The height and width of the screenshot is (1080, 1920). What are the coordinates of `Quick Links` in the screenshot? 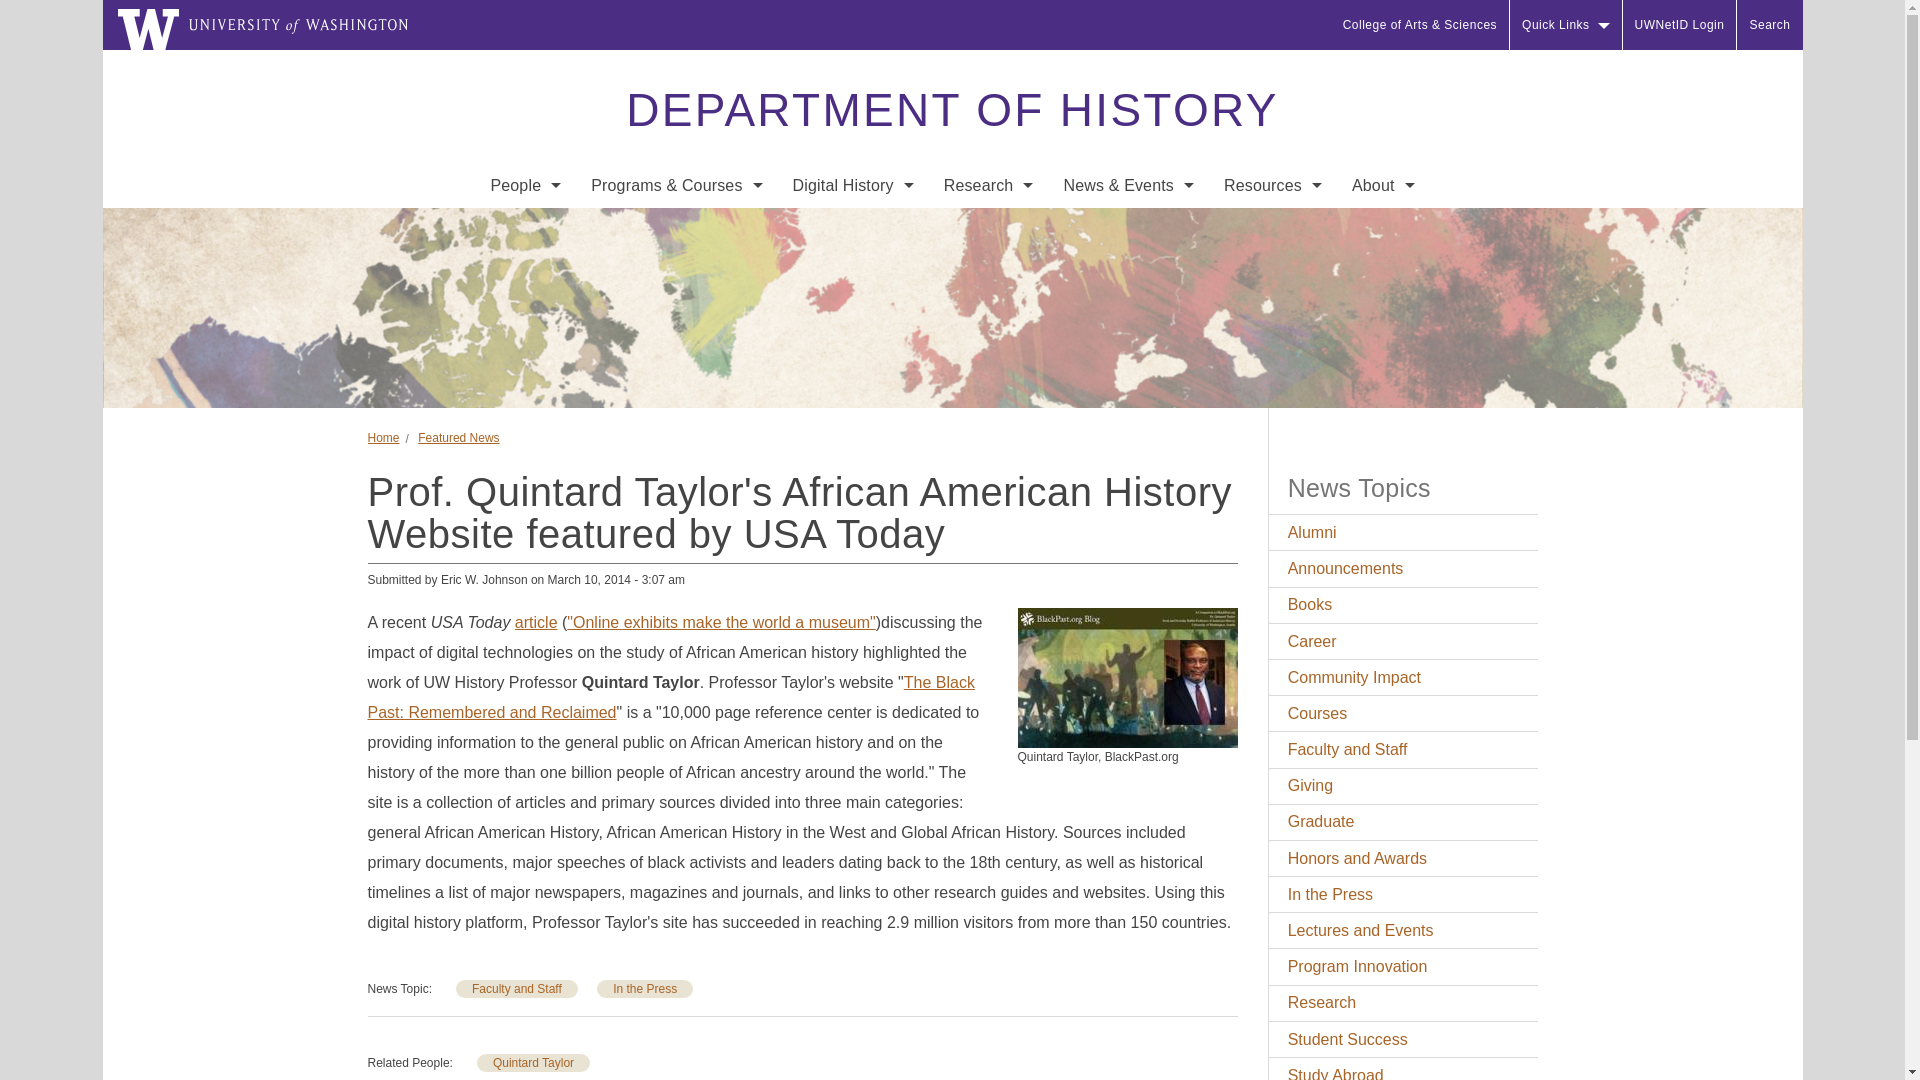 It's located at (1566, 24).